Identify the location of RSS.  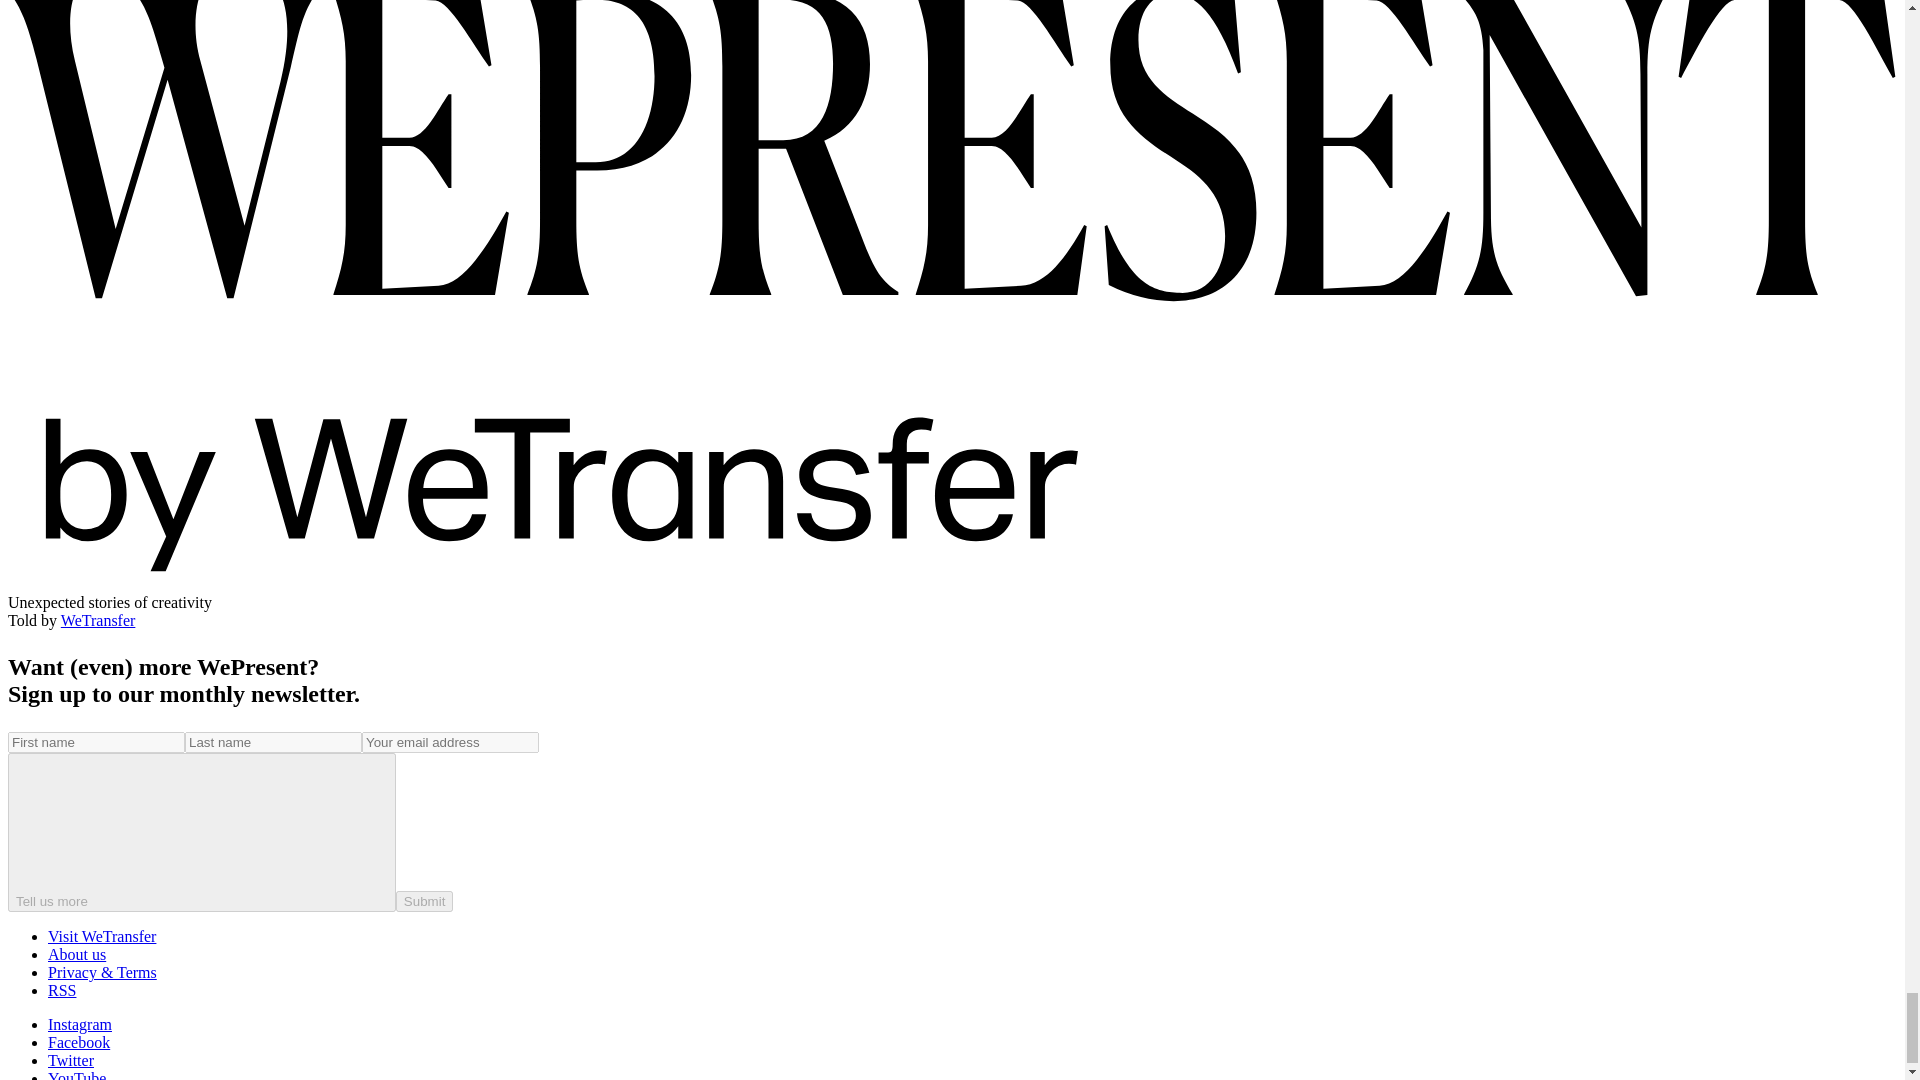
(62, 990).